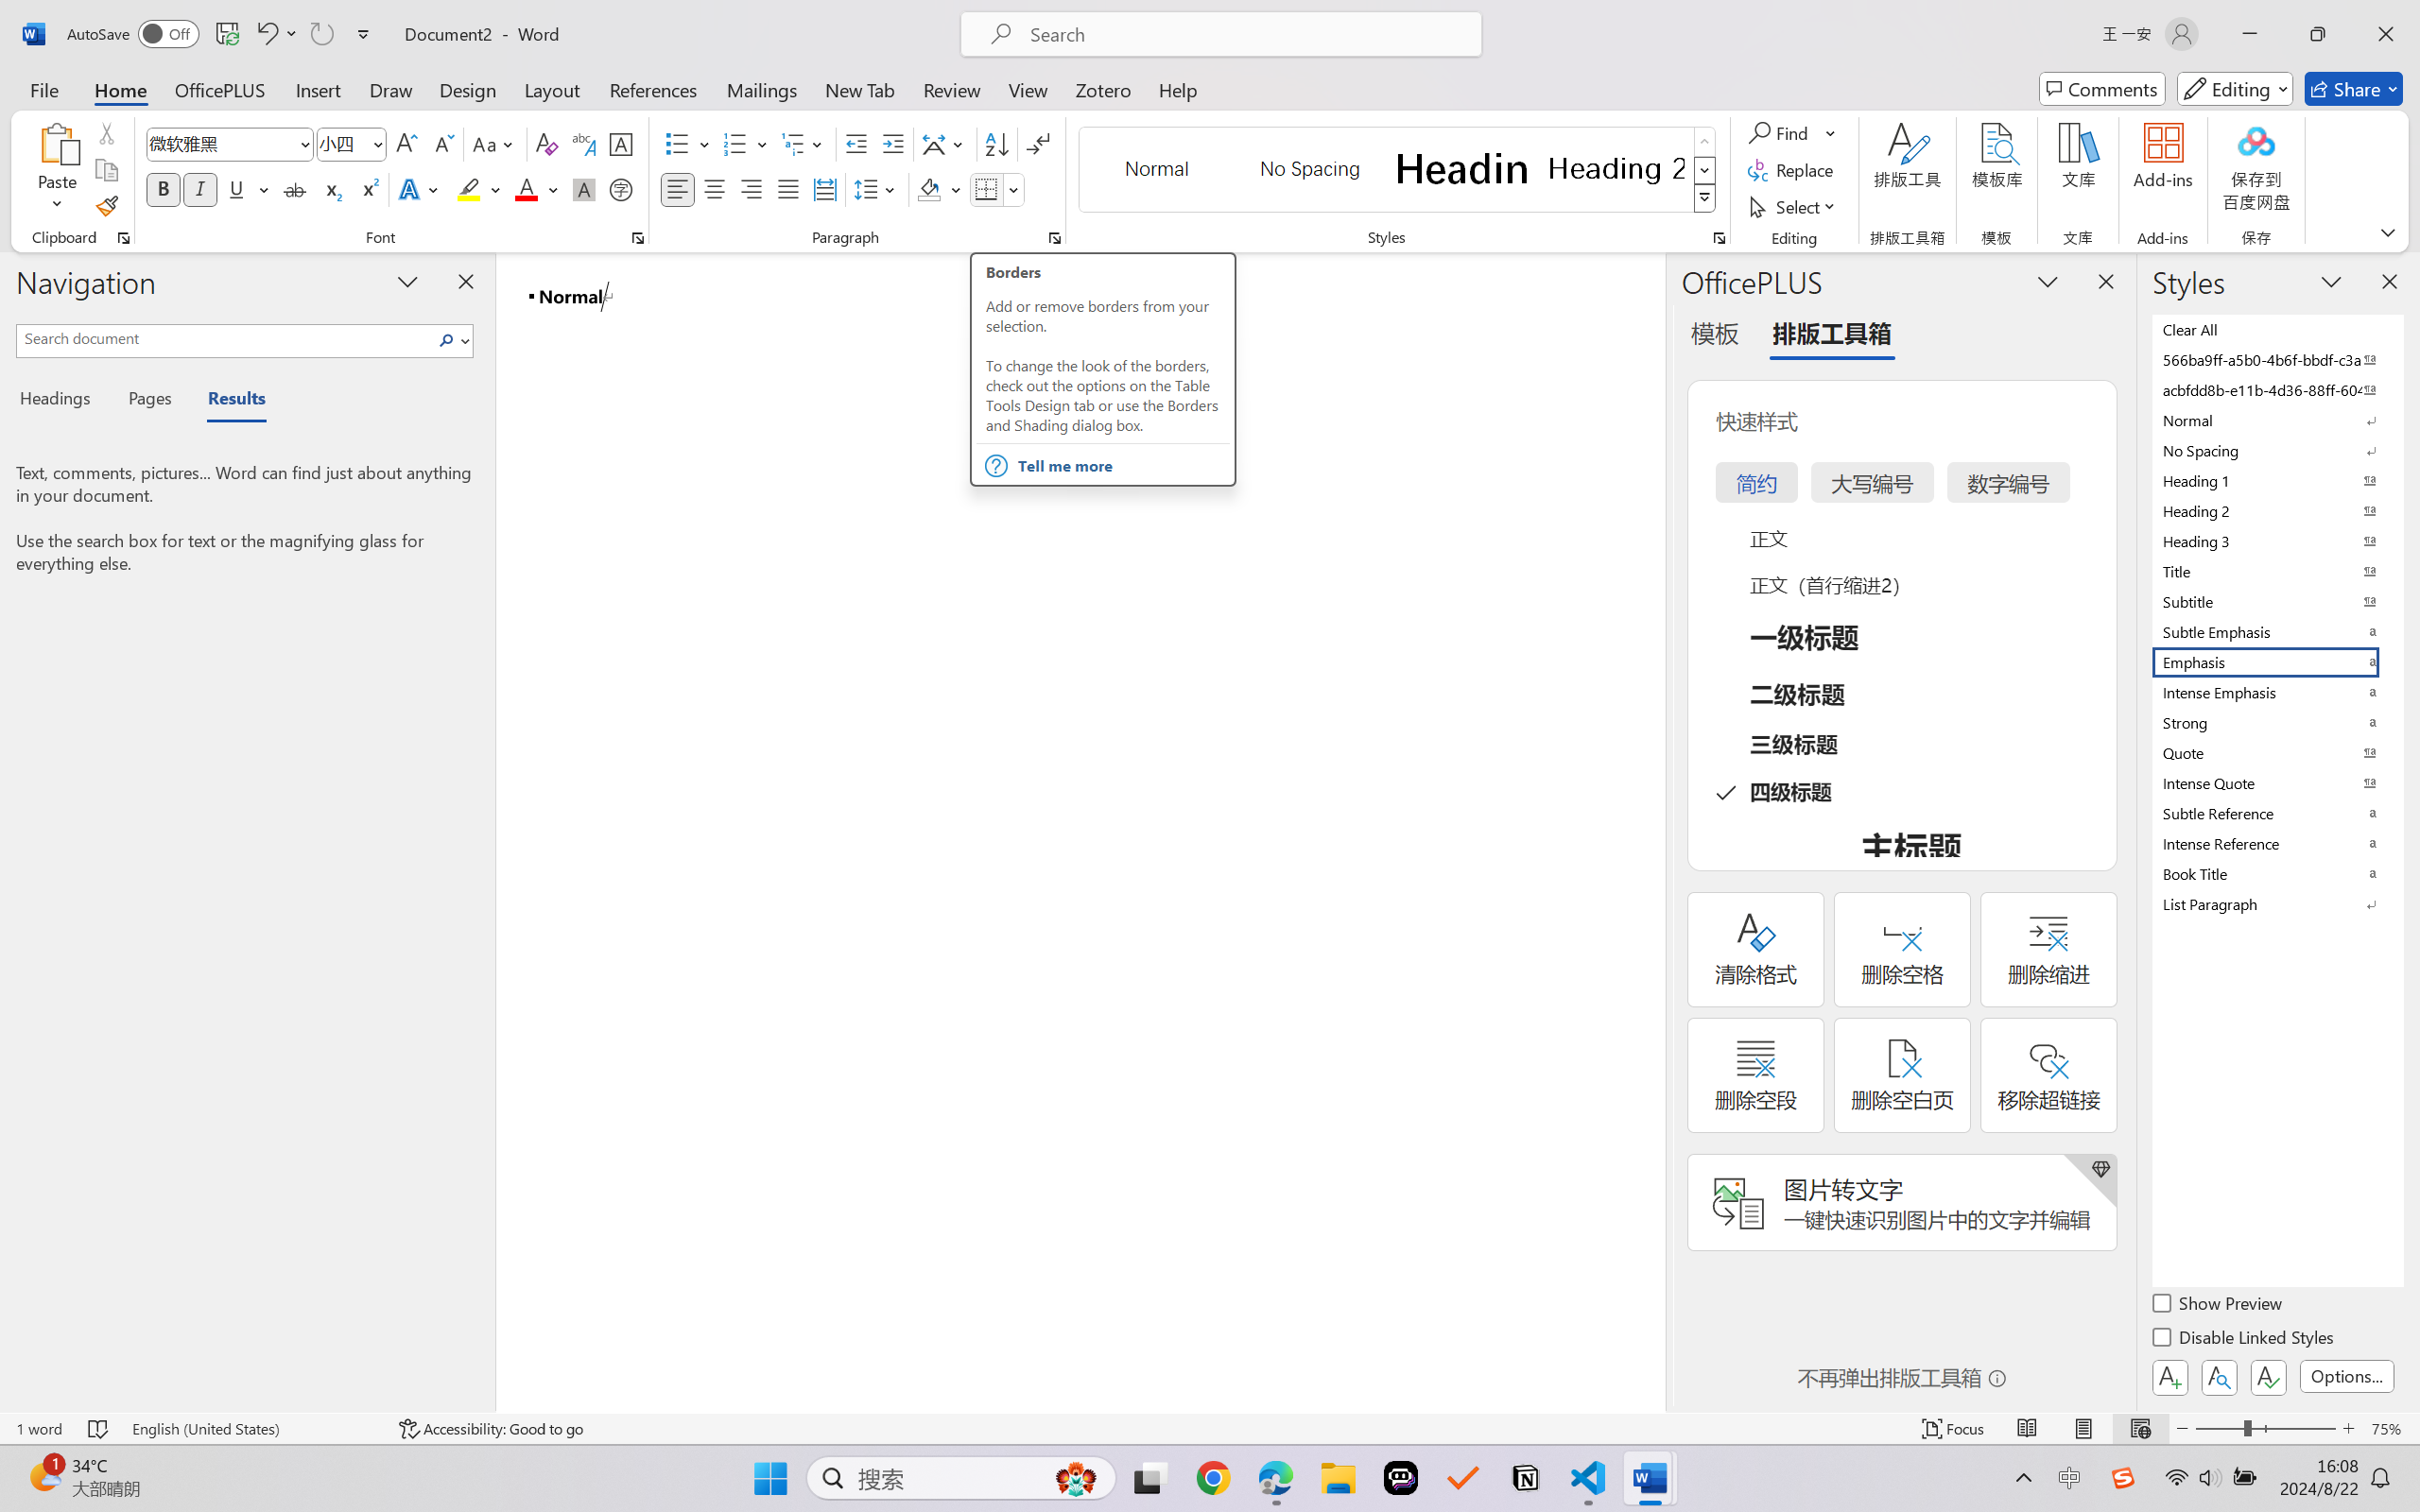 This screenshot has width=2420, height=1512. I want to click on Search document, so click(225, 338).